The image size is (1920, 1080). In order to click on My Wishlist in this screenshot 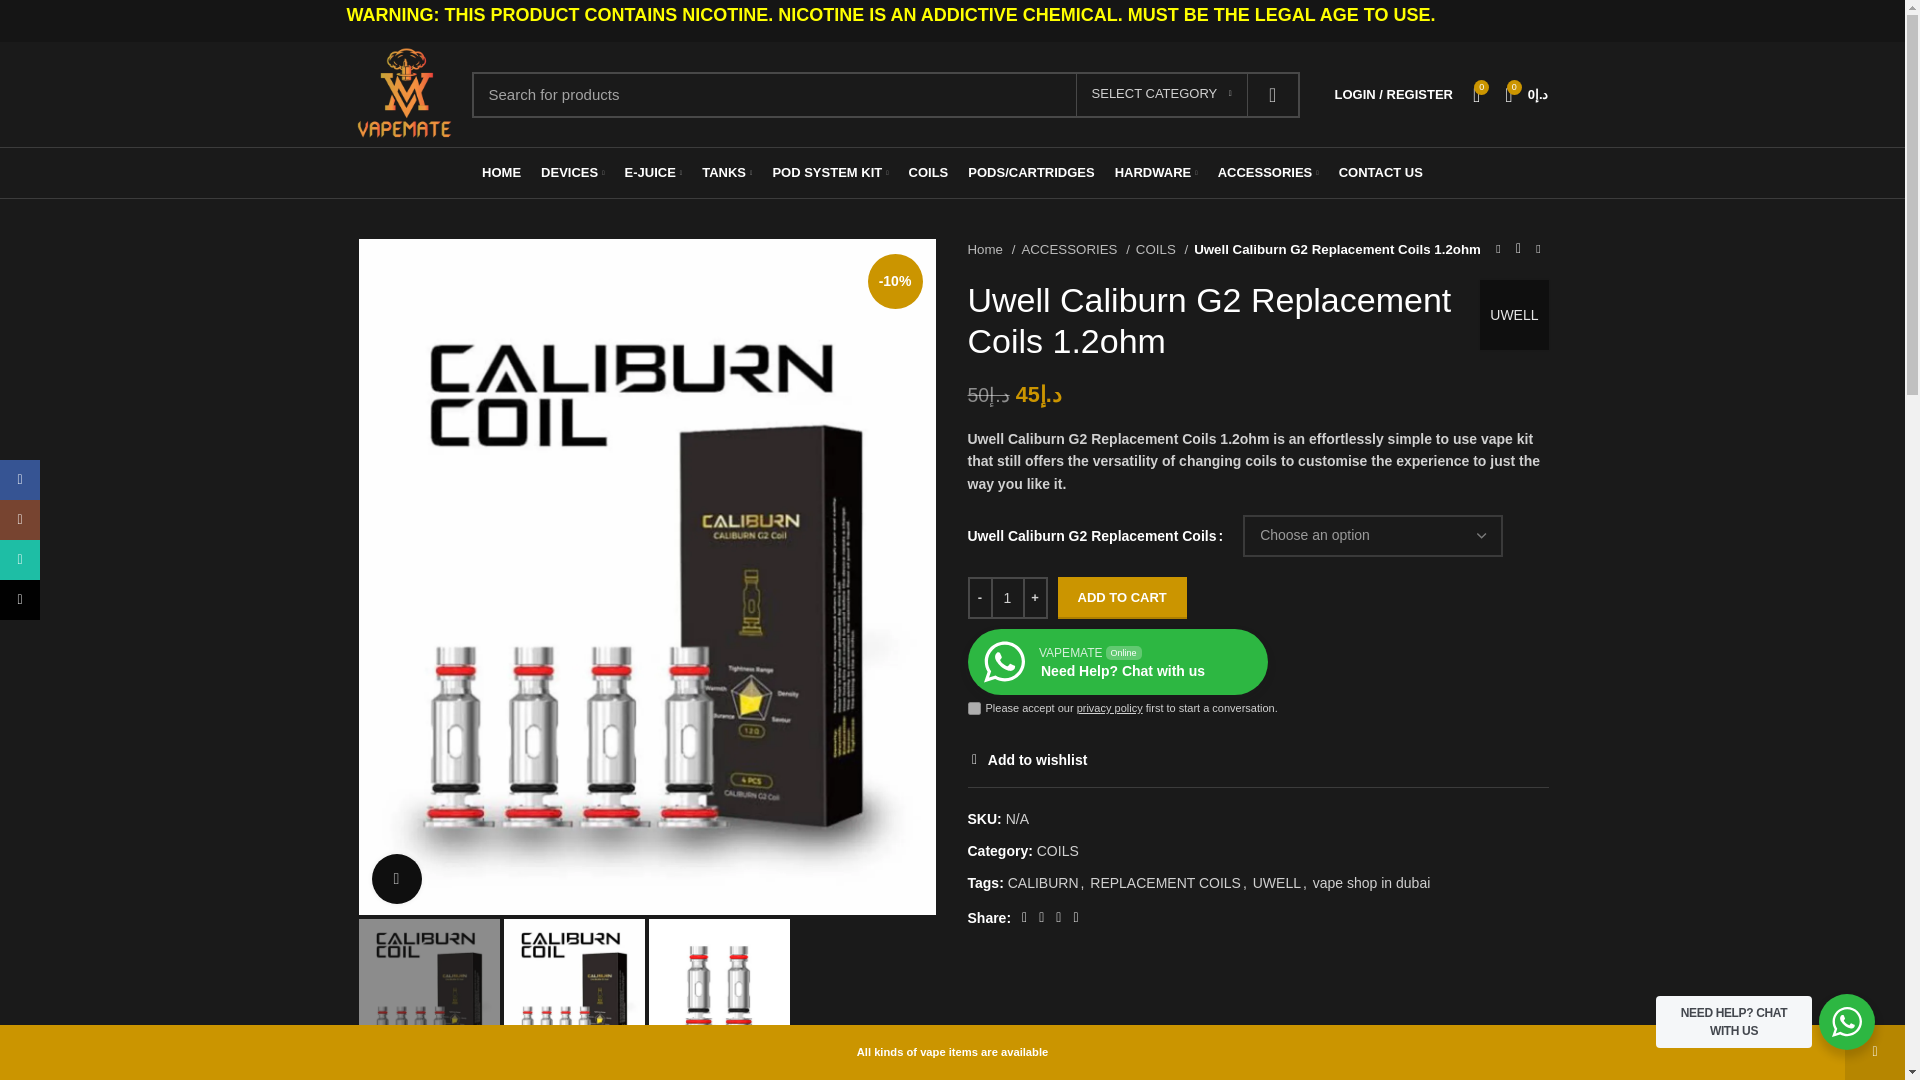, I will do `click(1476, 94)`.